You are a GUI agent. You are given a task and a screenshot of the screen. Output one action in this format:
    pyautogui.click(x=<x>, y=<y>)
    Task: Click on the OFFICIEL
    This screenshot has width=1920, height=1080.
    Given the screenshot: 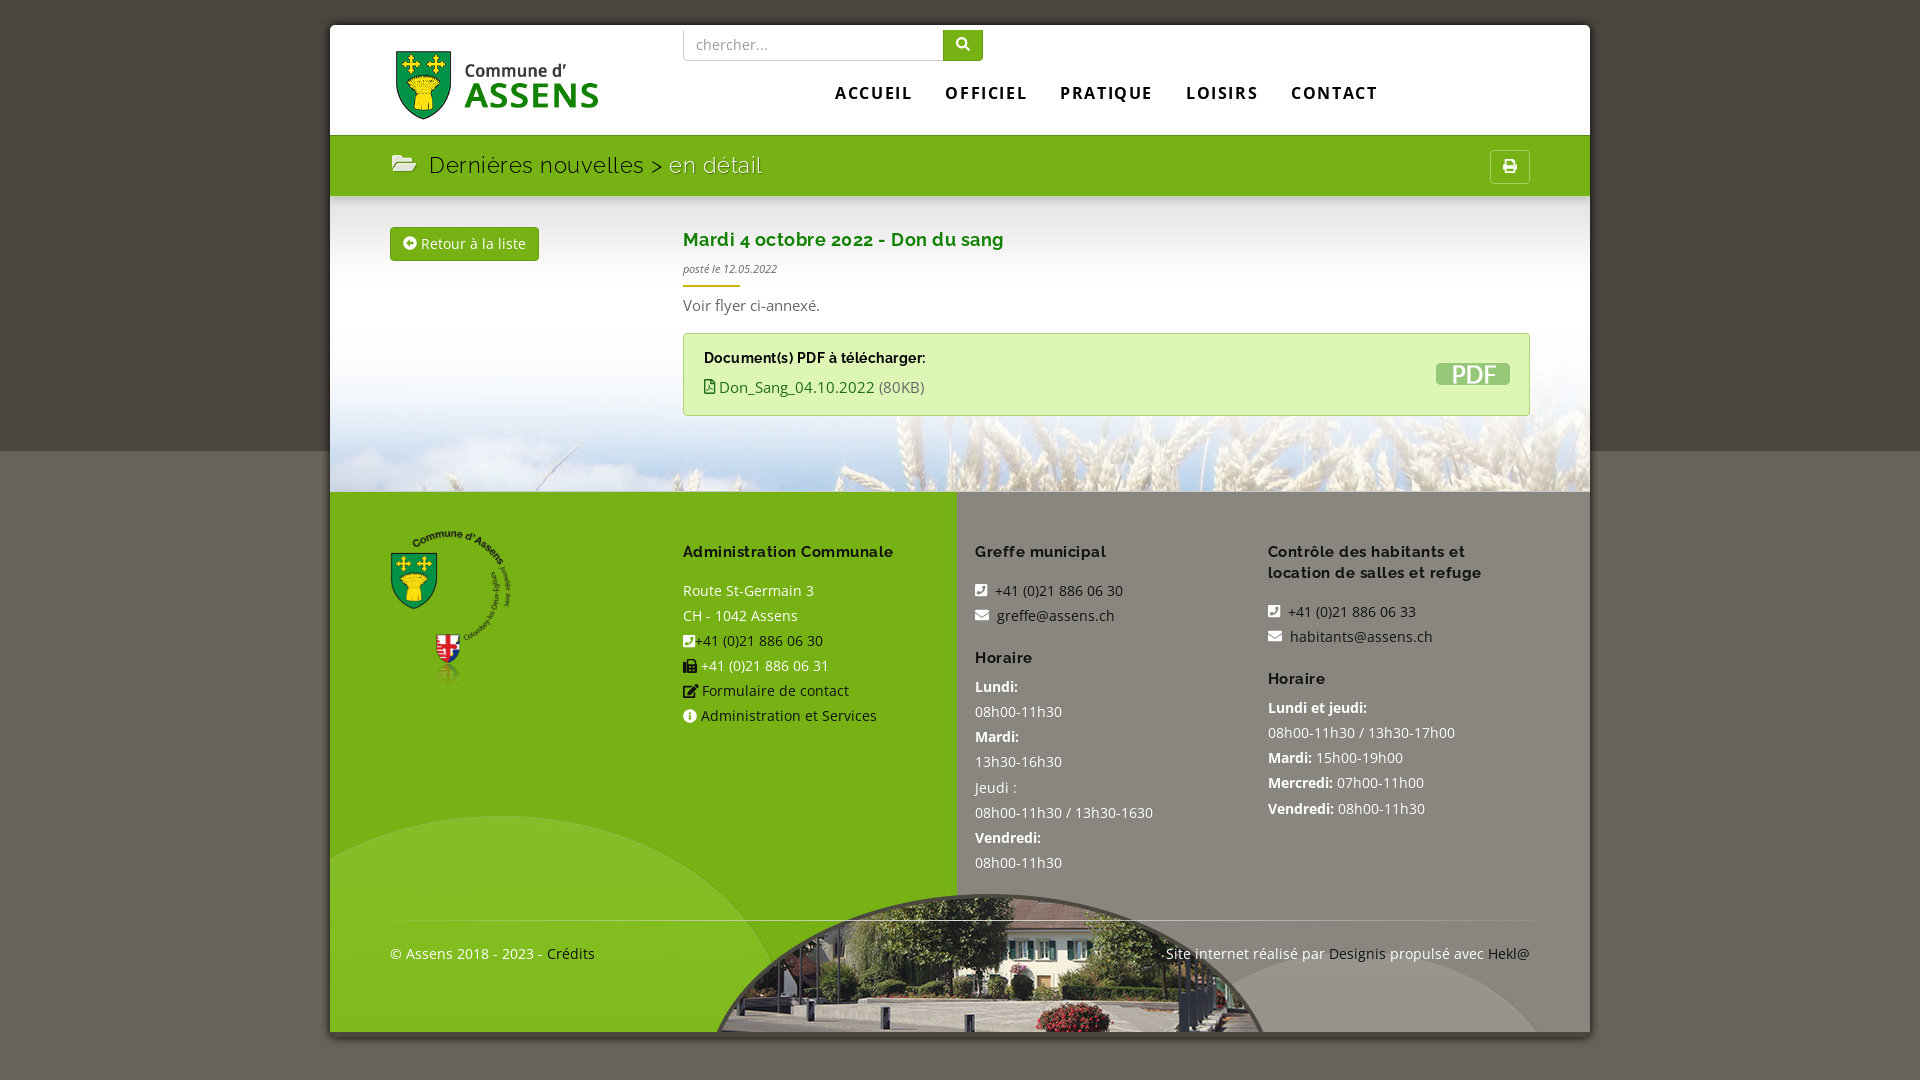 What is the action you would take?
    pyautogui.click(x=986, y=92)
    